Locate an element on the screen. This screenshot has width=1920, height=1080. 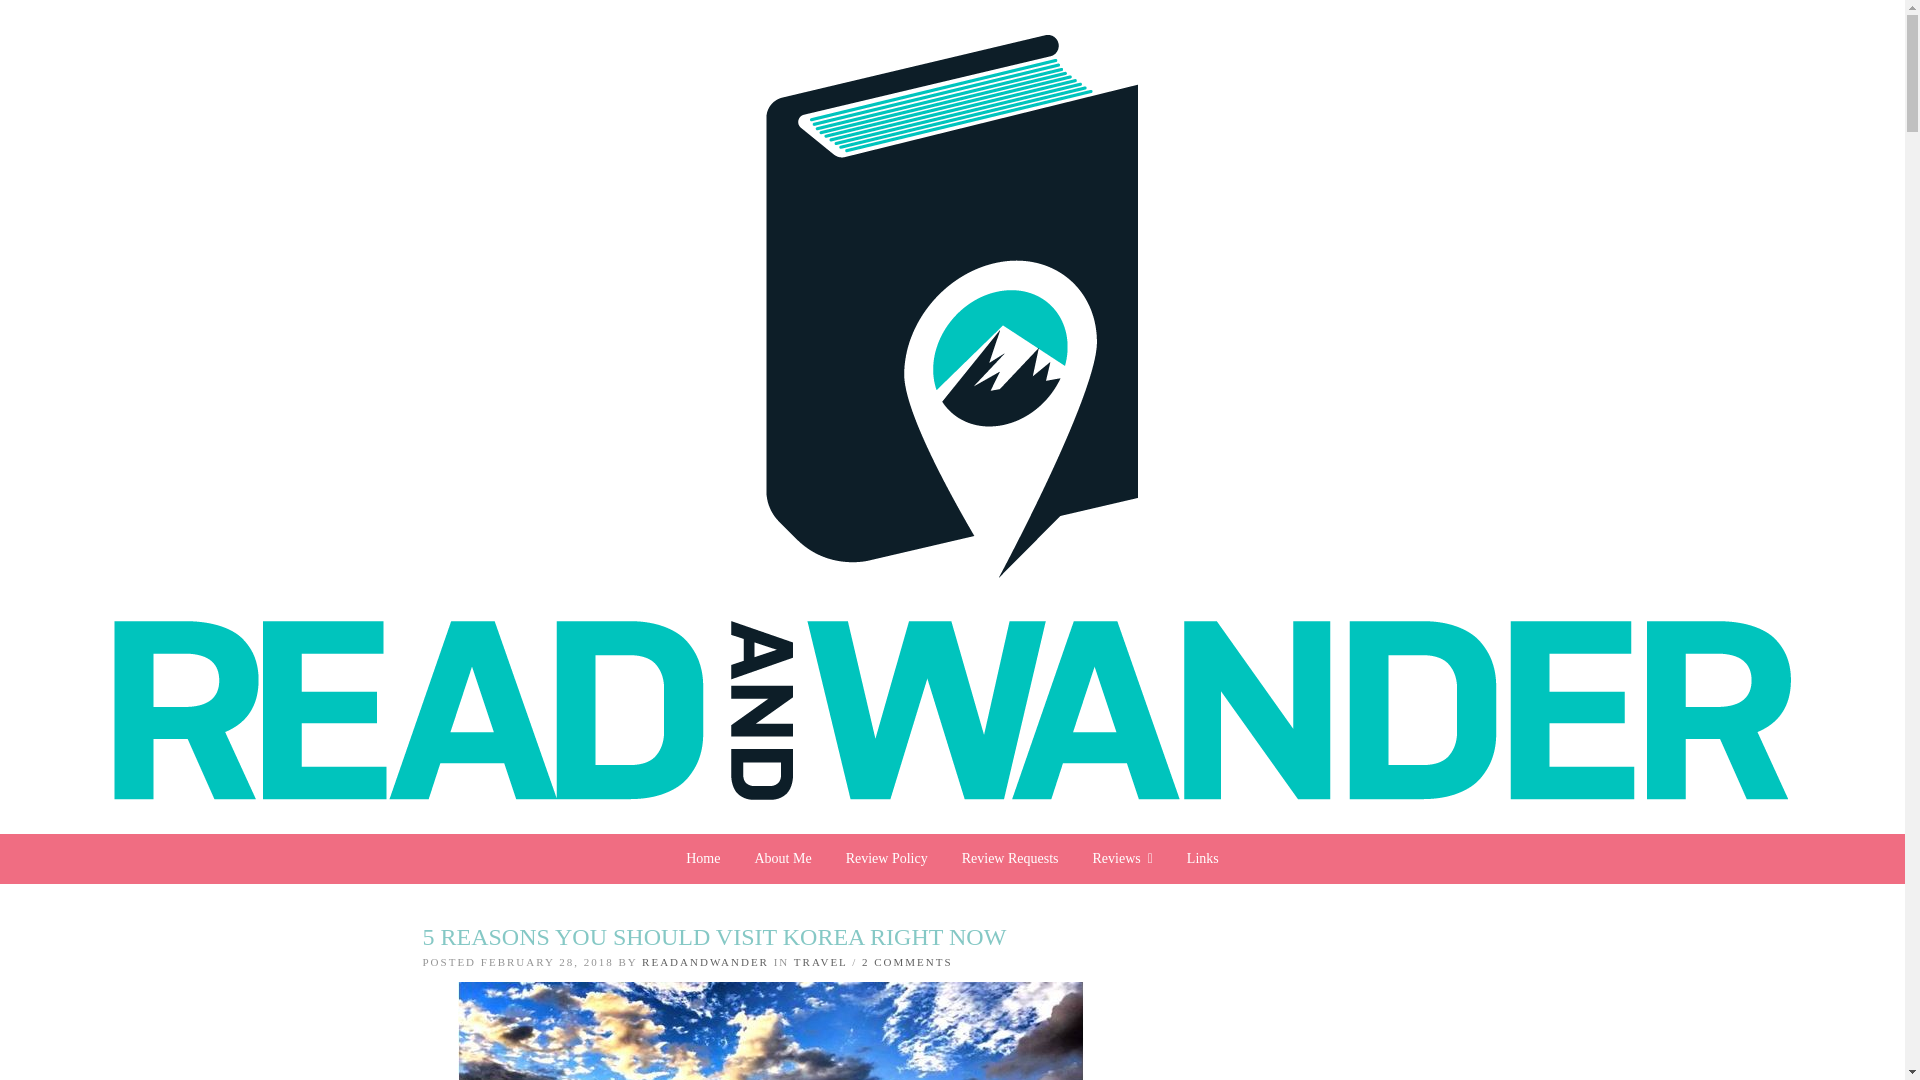
Reviews   is located at coordinates (1122, 858).